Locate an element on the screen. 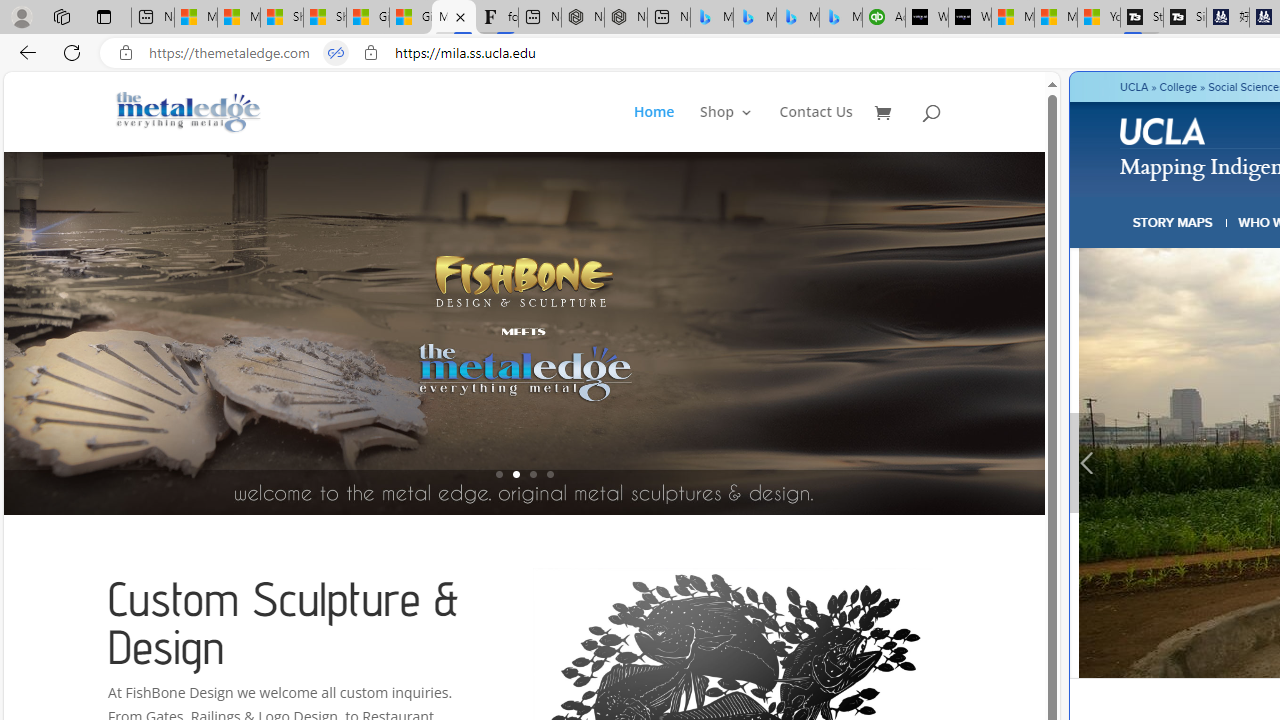 Image resolution: width=1280 pixels, height=720 pixels. notacorn is located at coordinates (608, 462).